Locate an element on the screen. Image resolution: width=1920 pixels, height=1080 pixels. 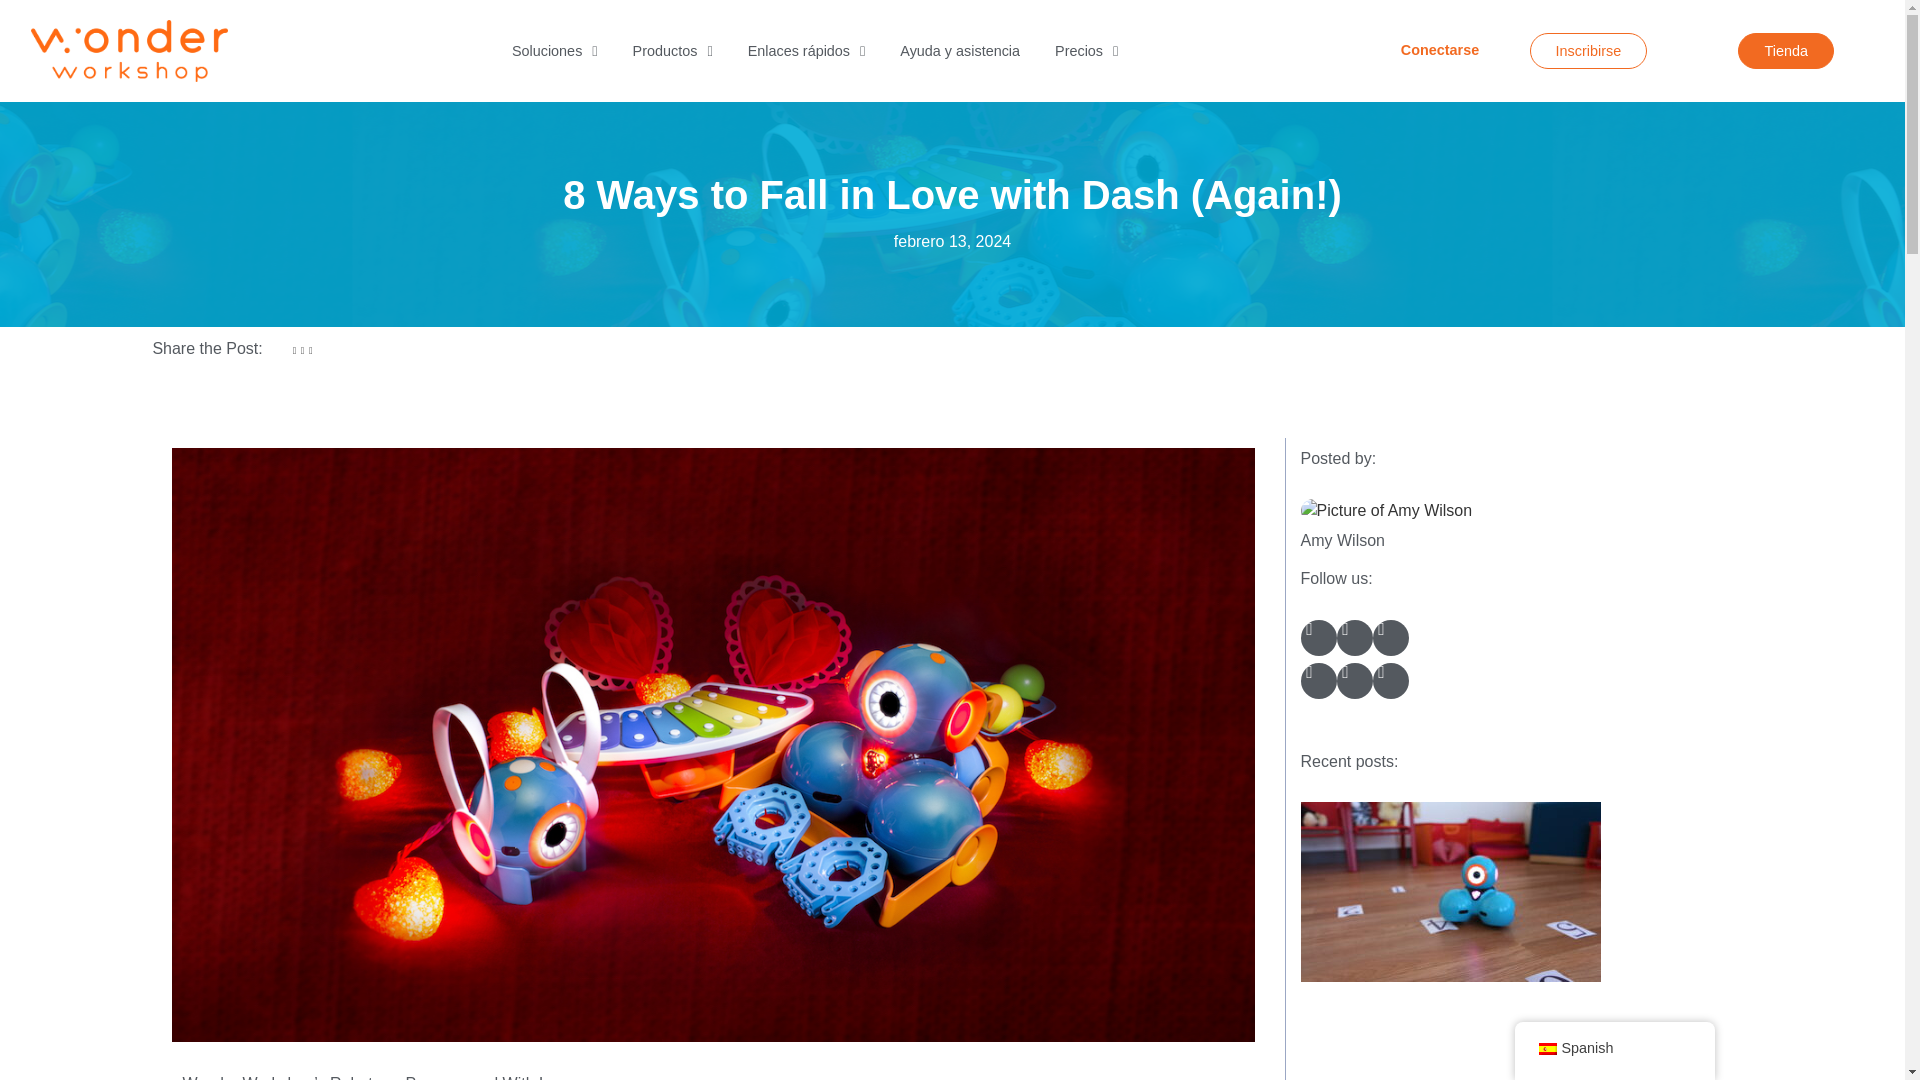
Ayuda y asistencia is located at coordinates (960, 50).